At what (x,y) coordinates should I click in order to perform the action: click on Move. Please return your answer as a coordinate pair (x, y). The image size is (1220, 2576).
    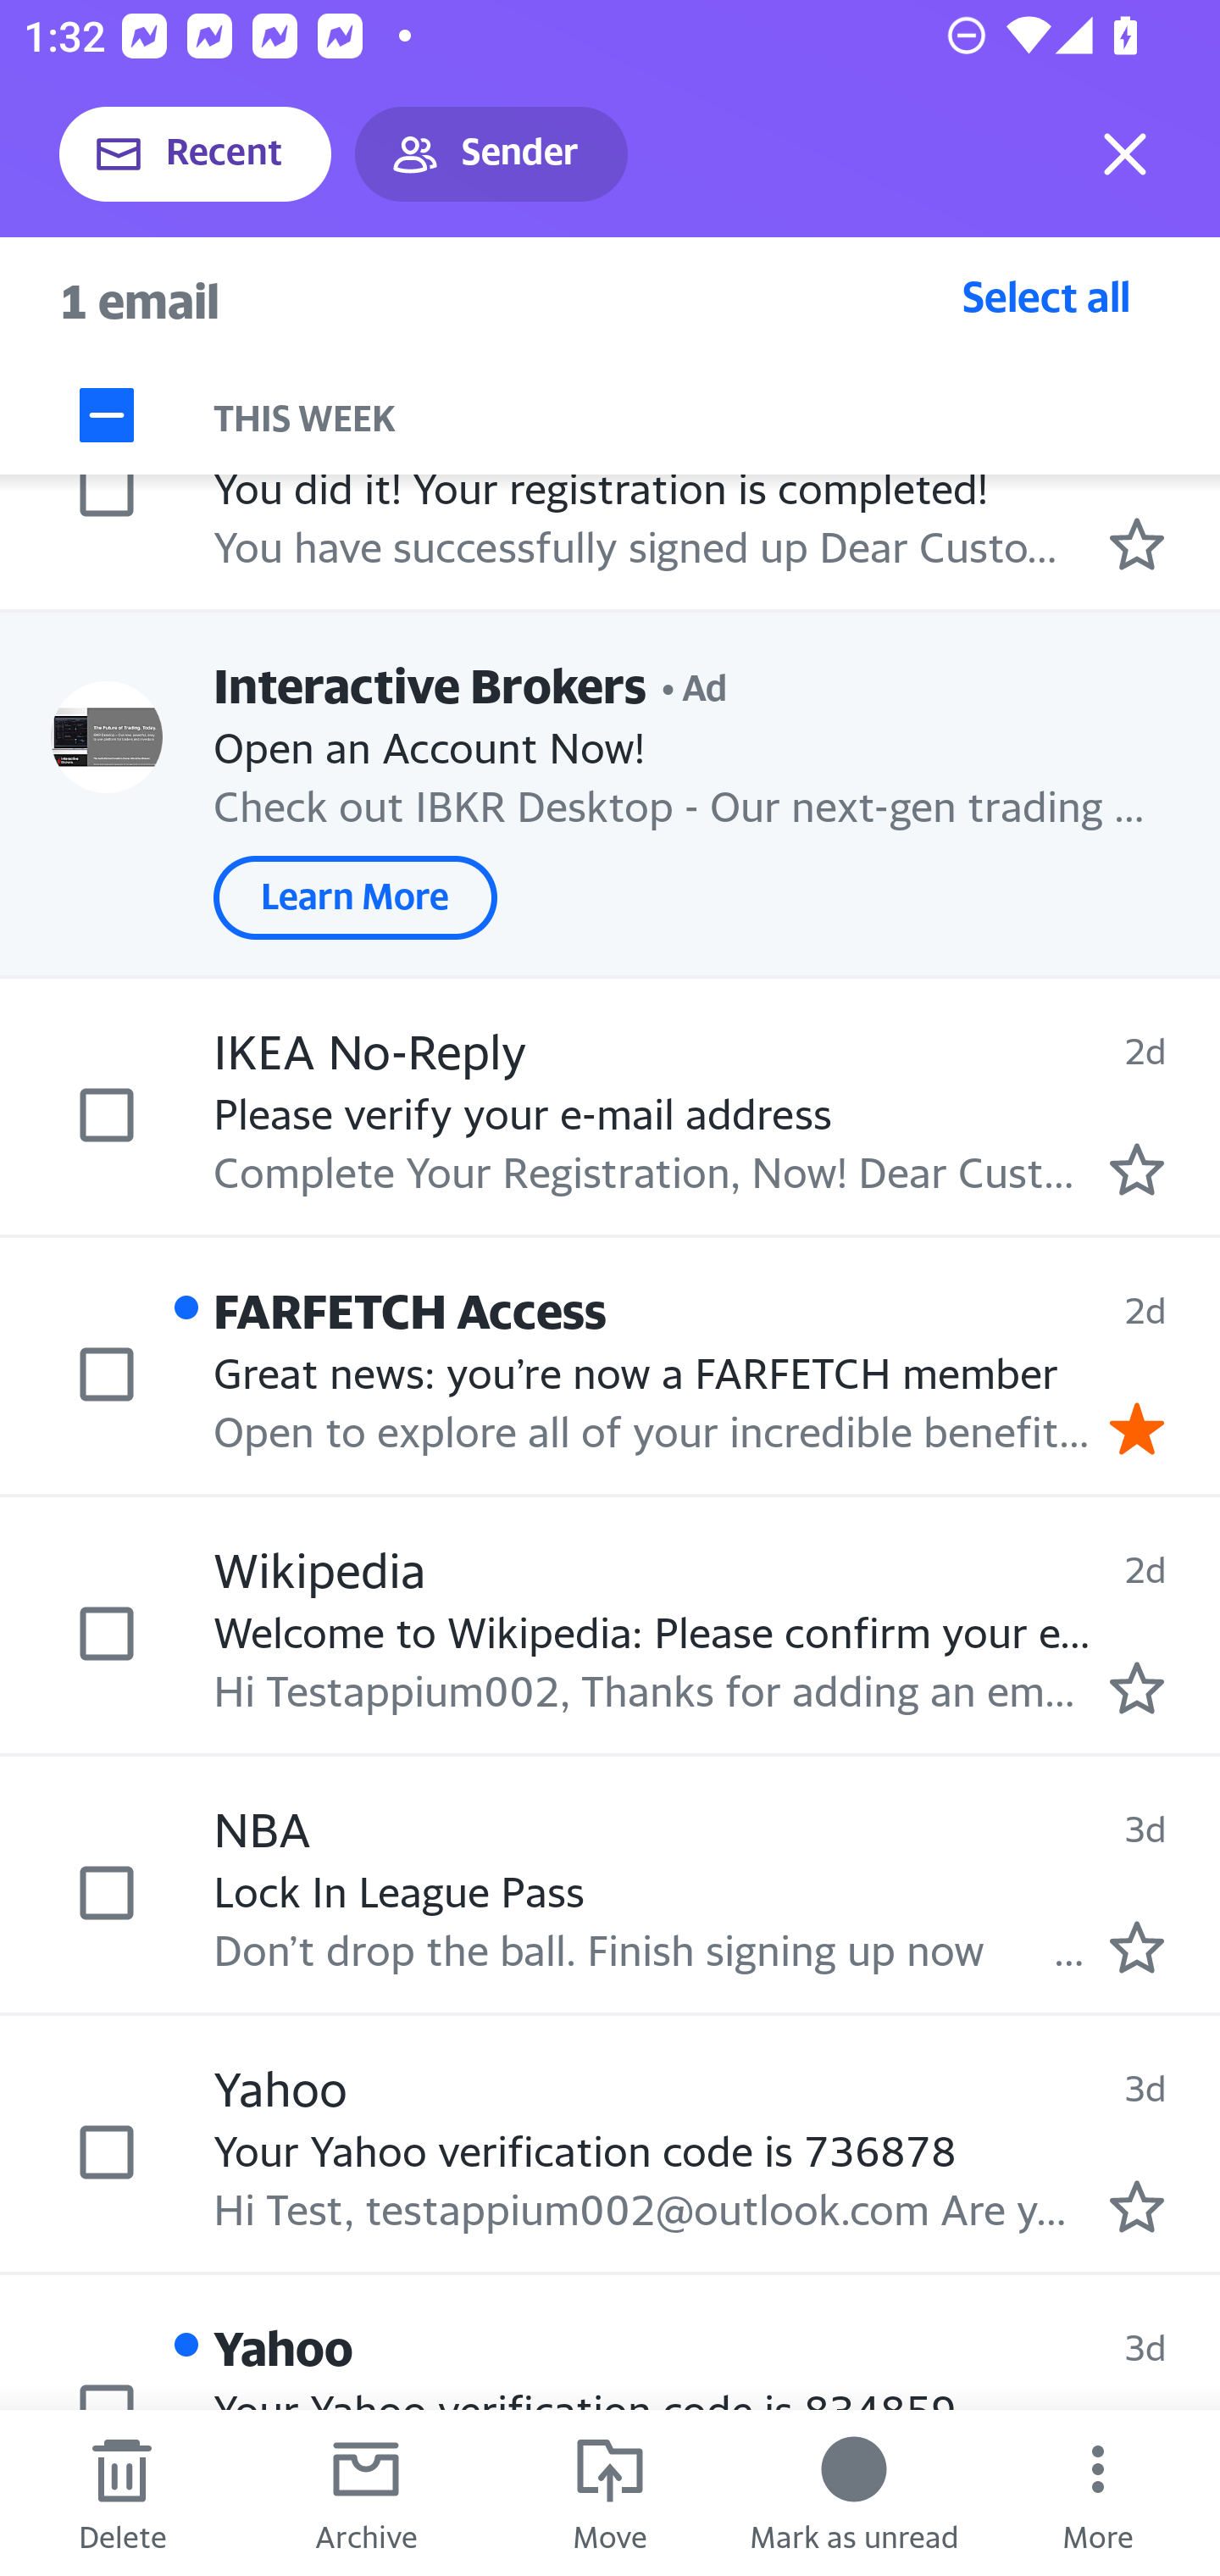
    Looking at the image, I should click on (610, 2493).